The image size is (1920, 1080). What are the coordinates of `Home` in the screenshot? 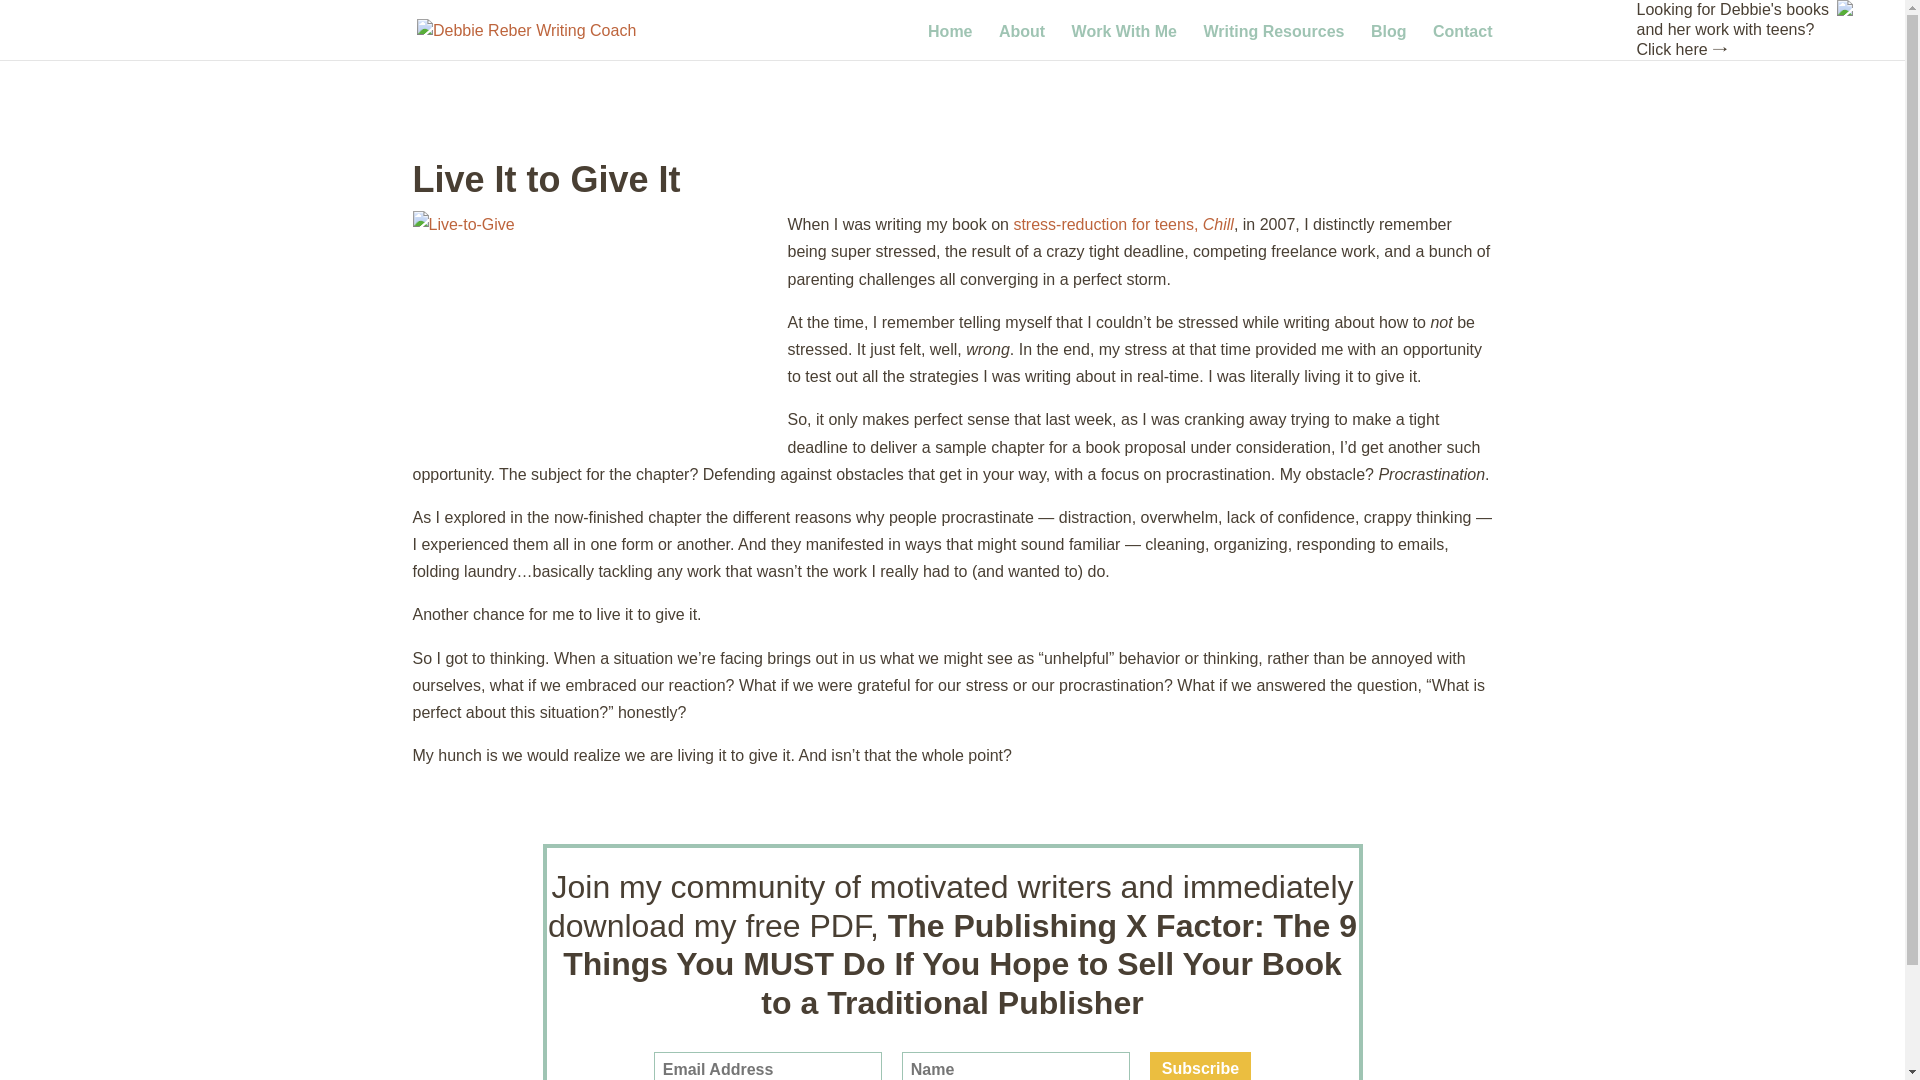 It's located at (949, 39).